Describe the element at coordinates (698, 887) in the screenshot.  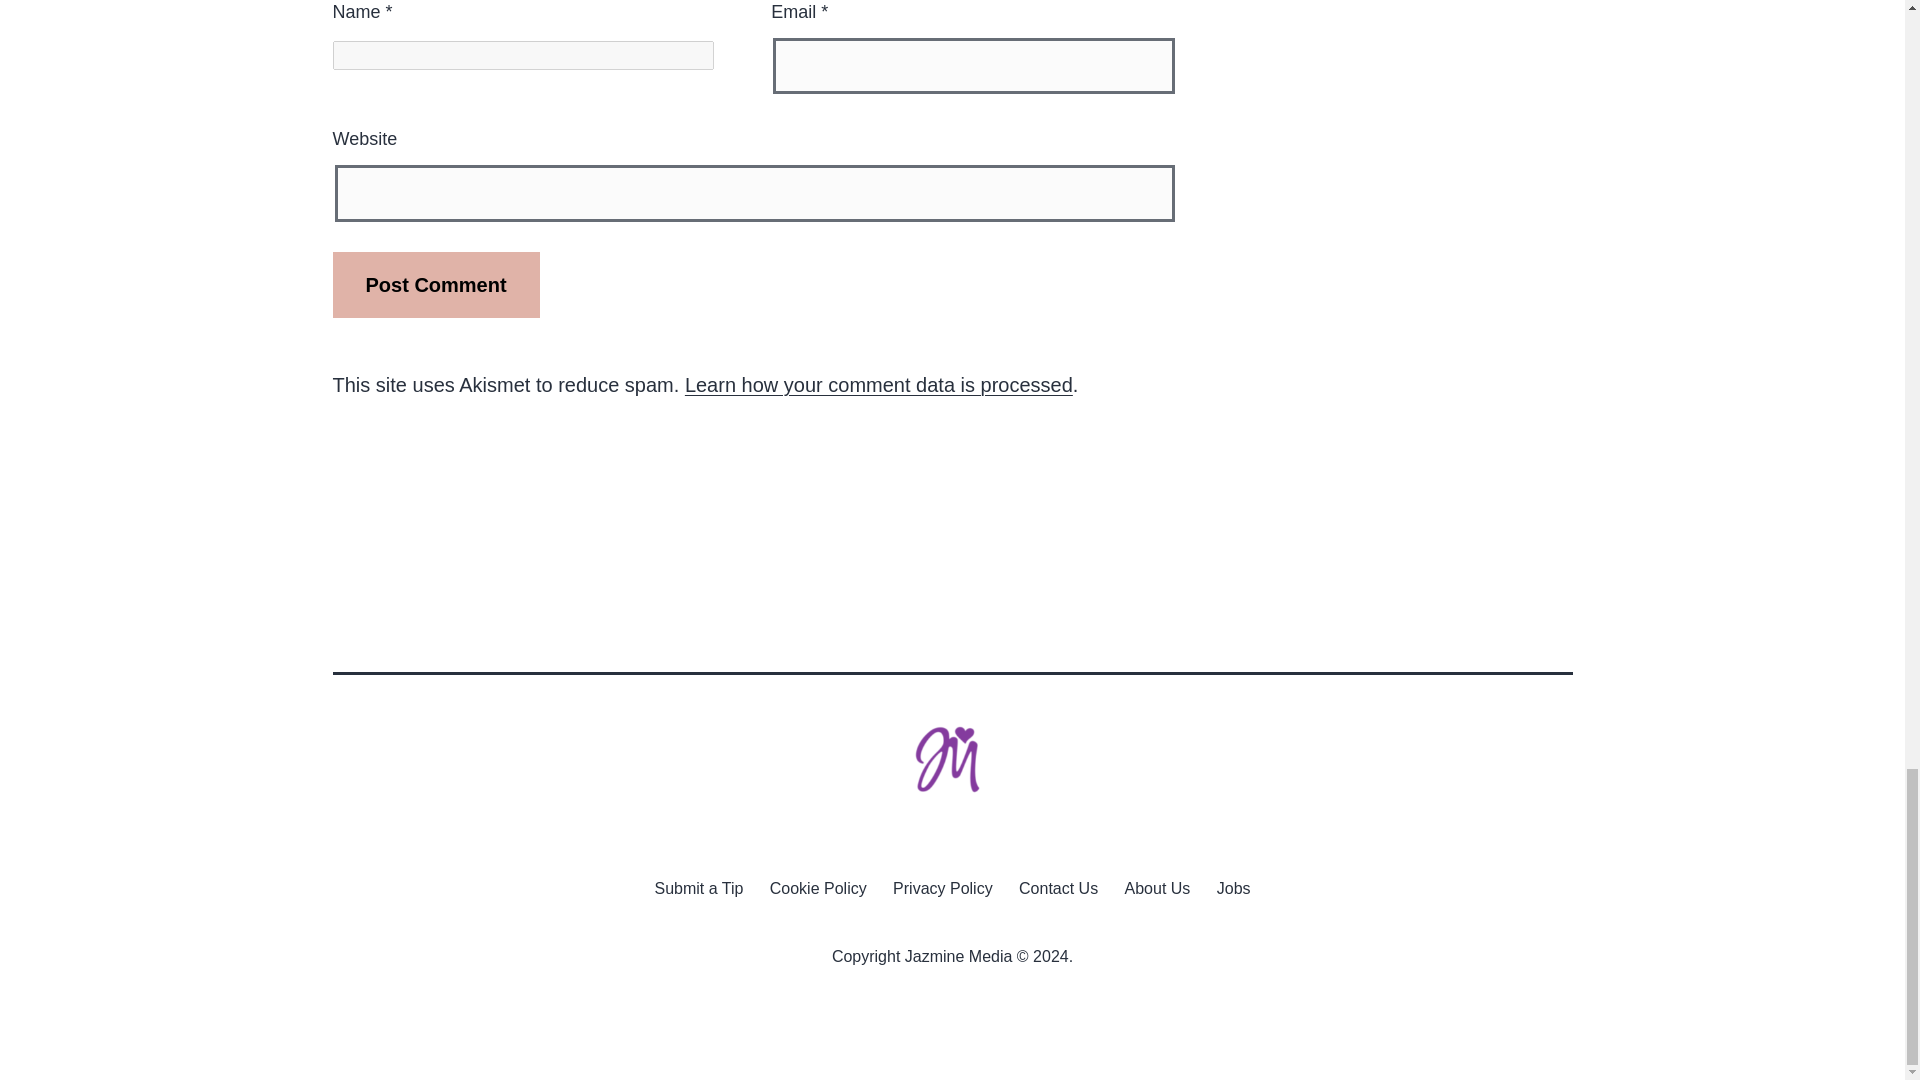
I see `Submit a Tip` at that location.